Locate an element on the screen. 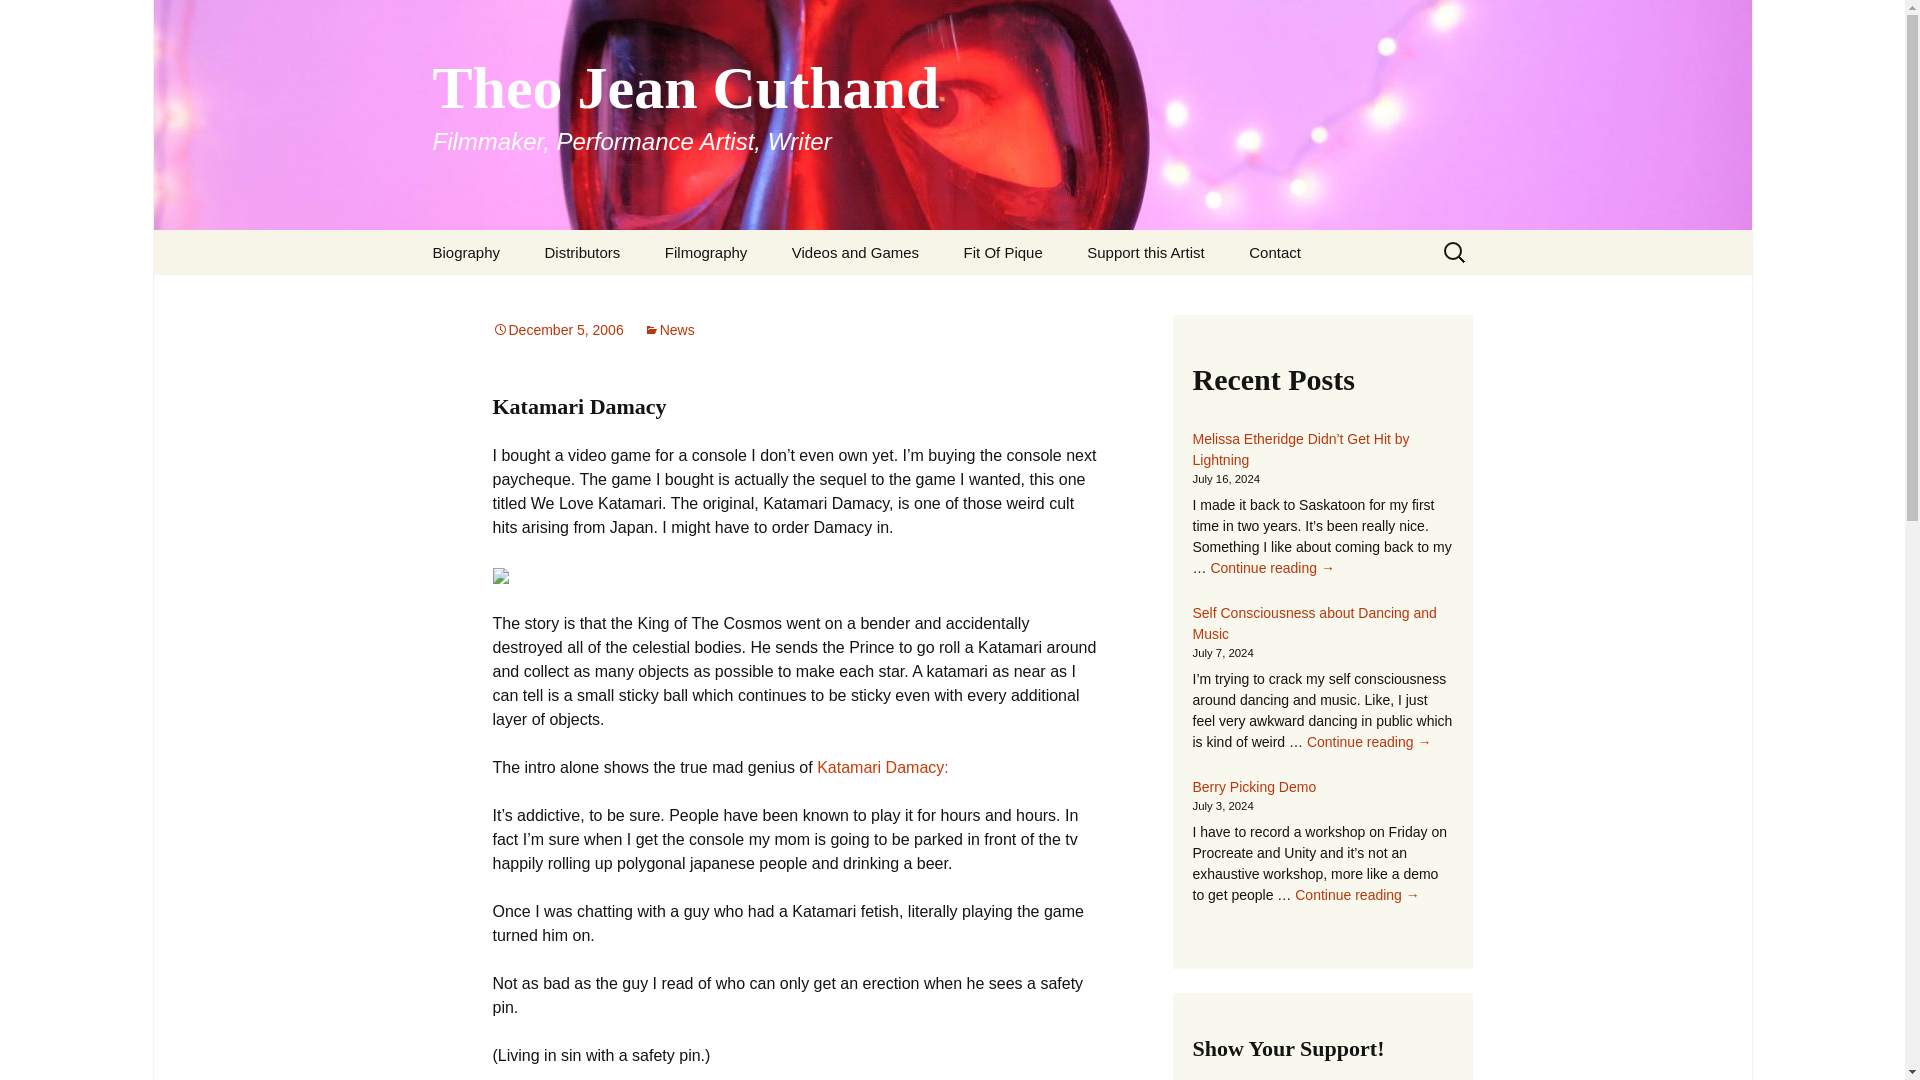 This screenshot has width=1920, height=1080. Filmography is located at coordinates (706, 252).